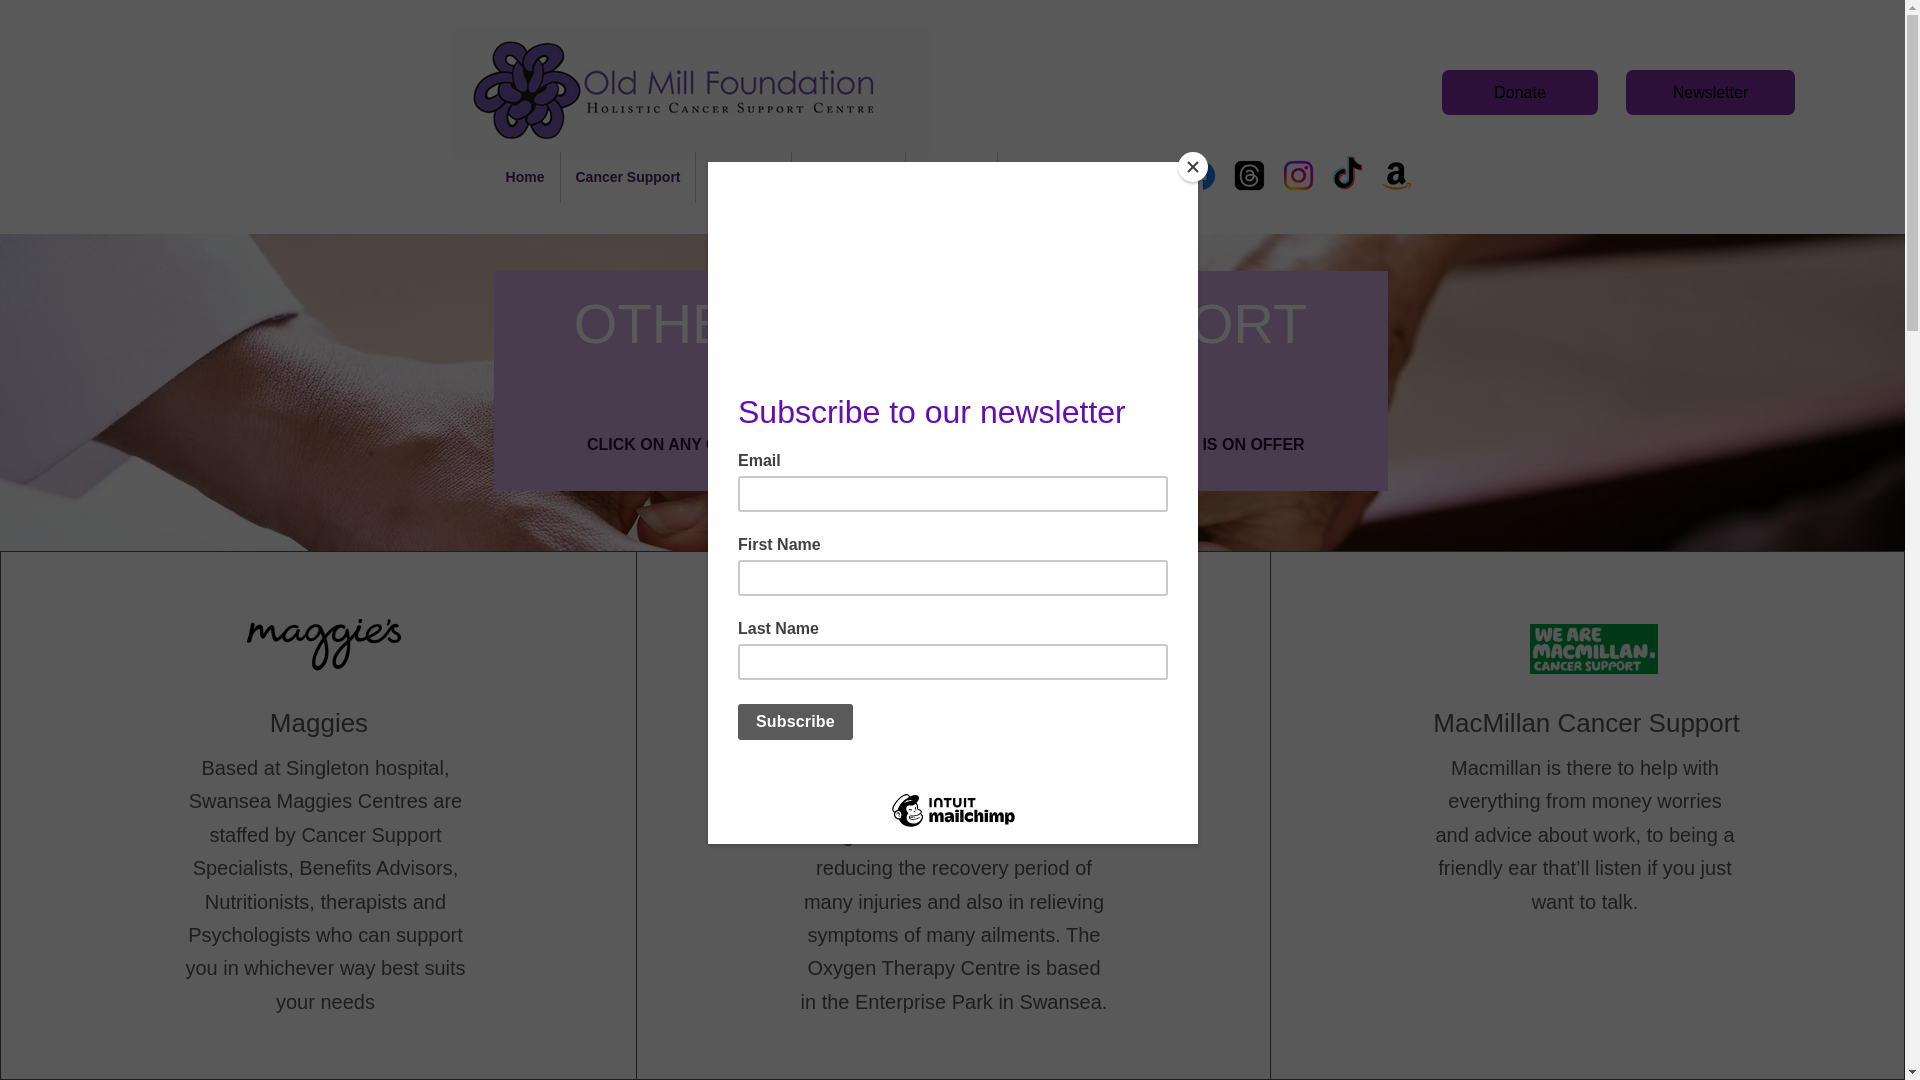 The width and height of the screenshot is (1920, 1080). Describe the element at coordinates (324, 644) in the screenshot. I see `maggiesLogo.png` at that location.